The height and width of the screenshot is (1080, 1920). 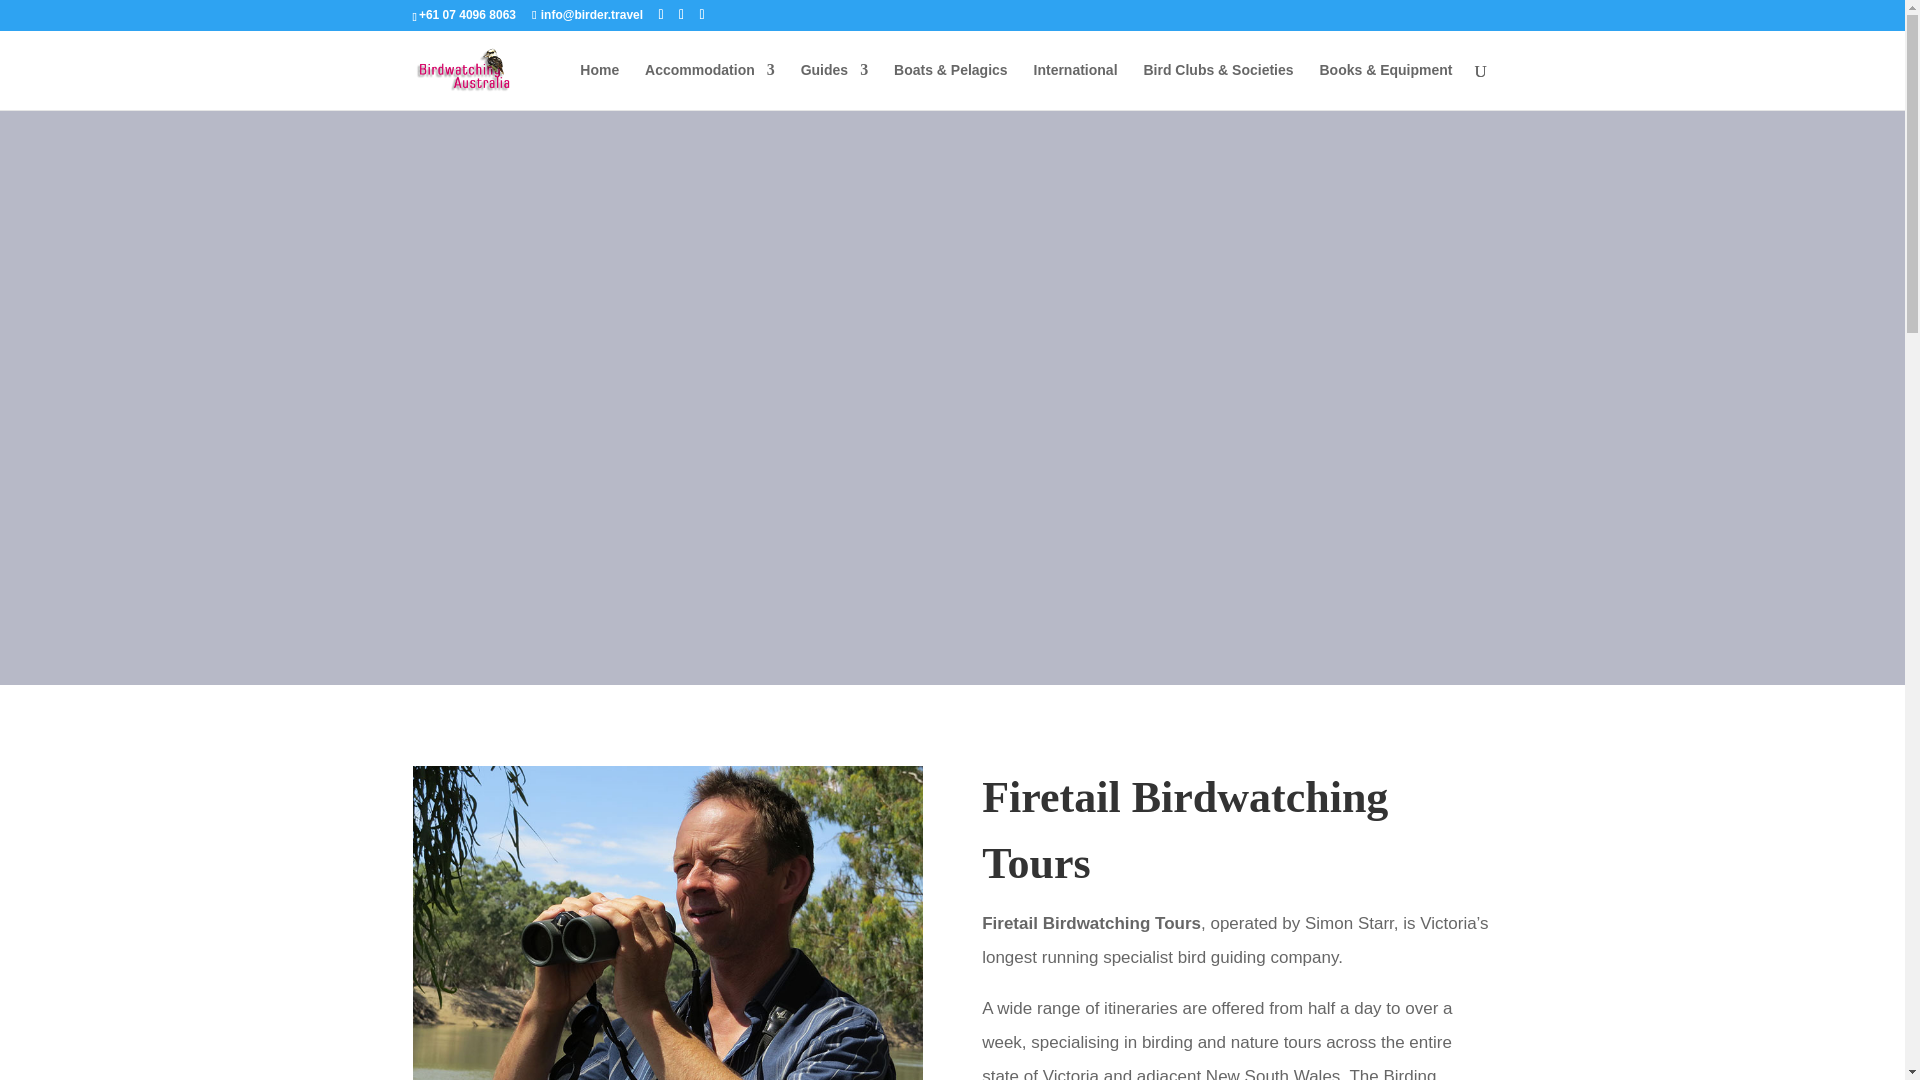 What do you see at coordinates (1076, 86) in the screenshot?
I see `International` at bounding box center [1076, 86].